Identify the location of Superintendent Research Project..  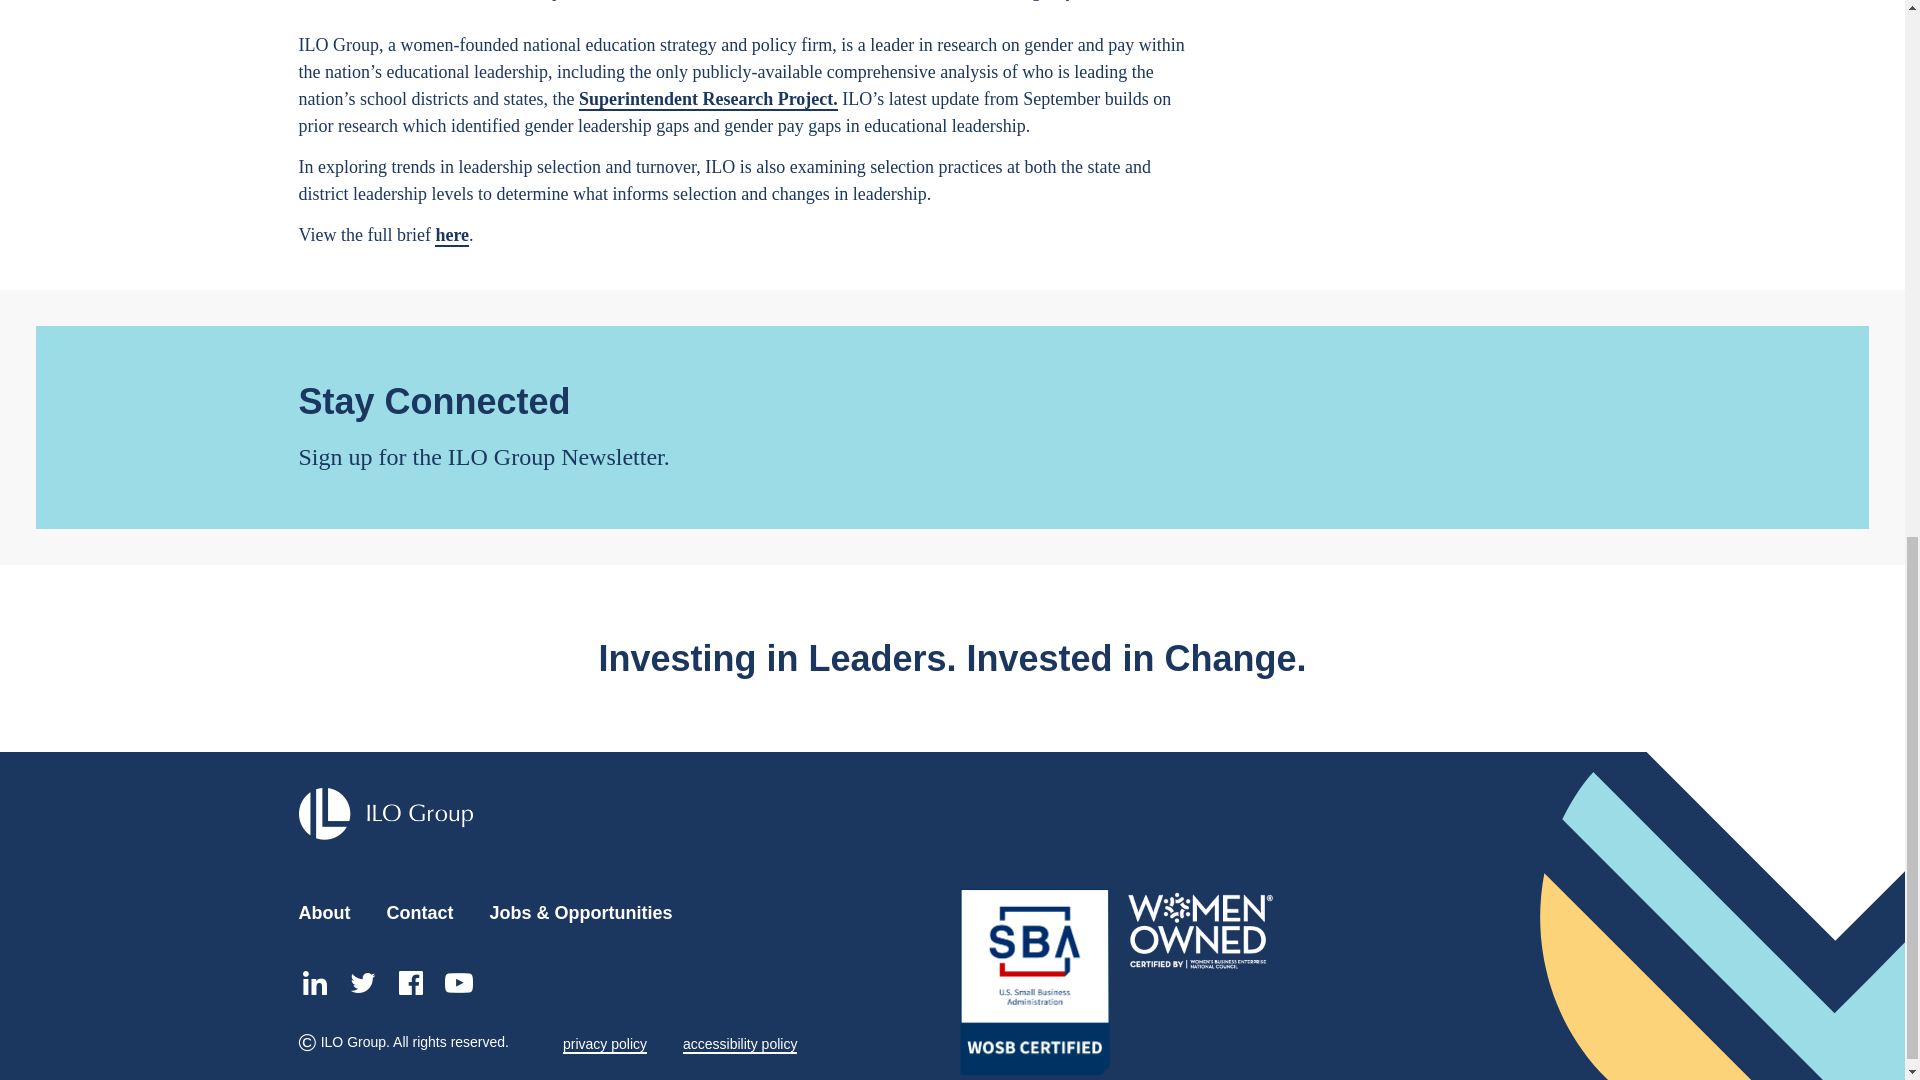
(708, 100).